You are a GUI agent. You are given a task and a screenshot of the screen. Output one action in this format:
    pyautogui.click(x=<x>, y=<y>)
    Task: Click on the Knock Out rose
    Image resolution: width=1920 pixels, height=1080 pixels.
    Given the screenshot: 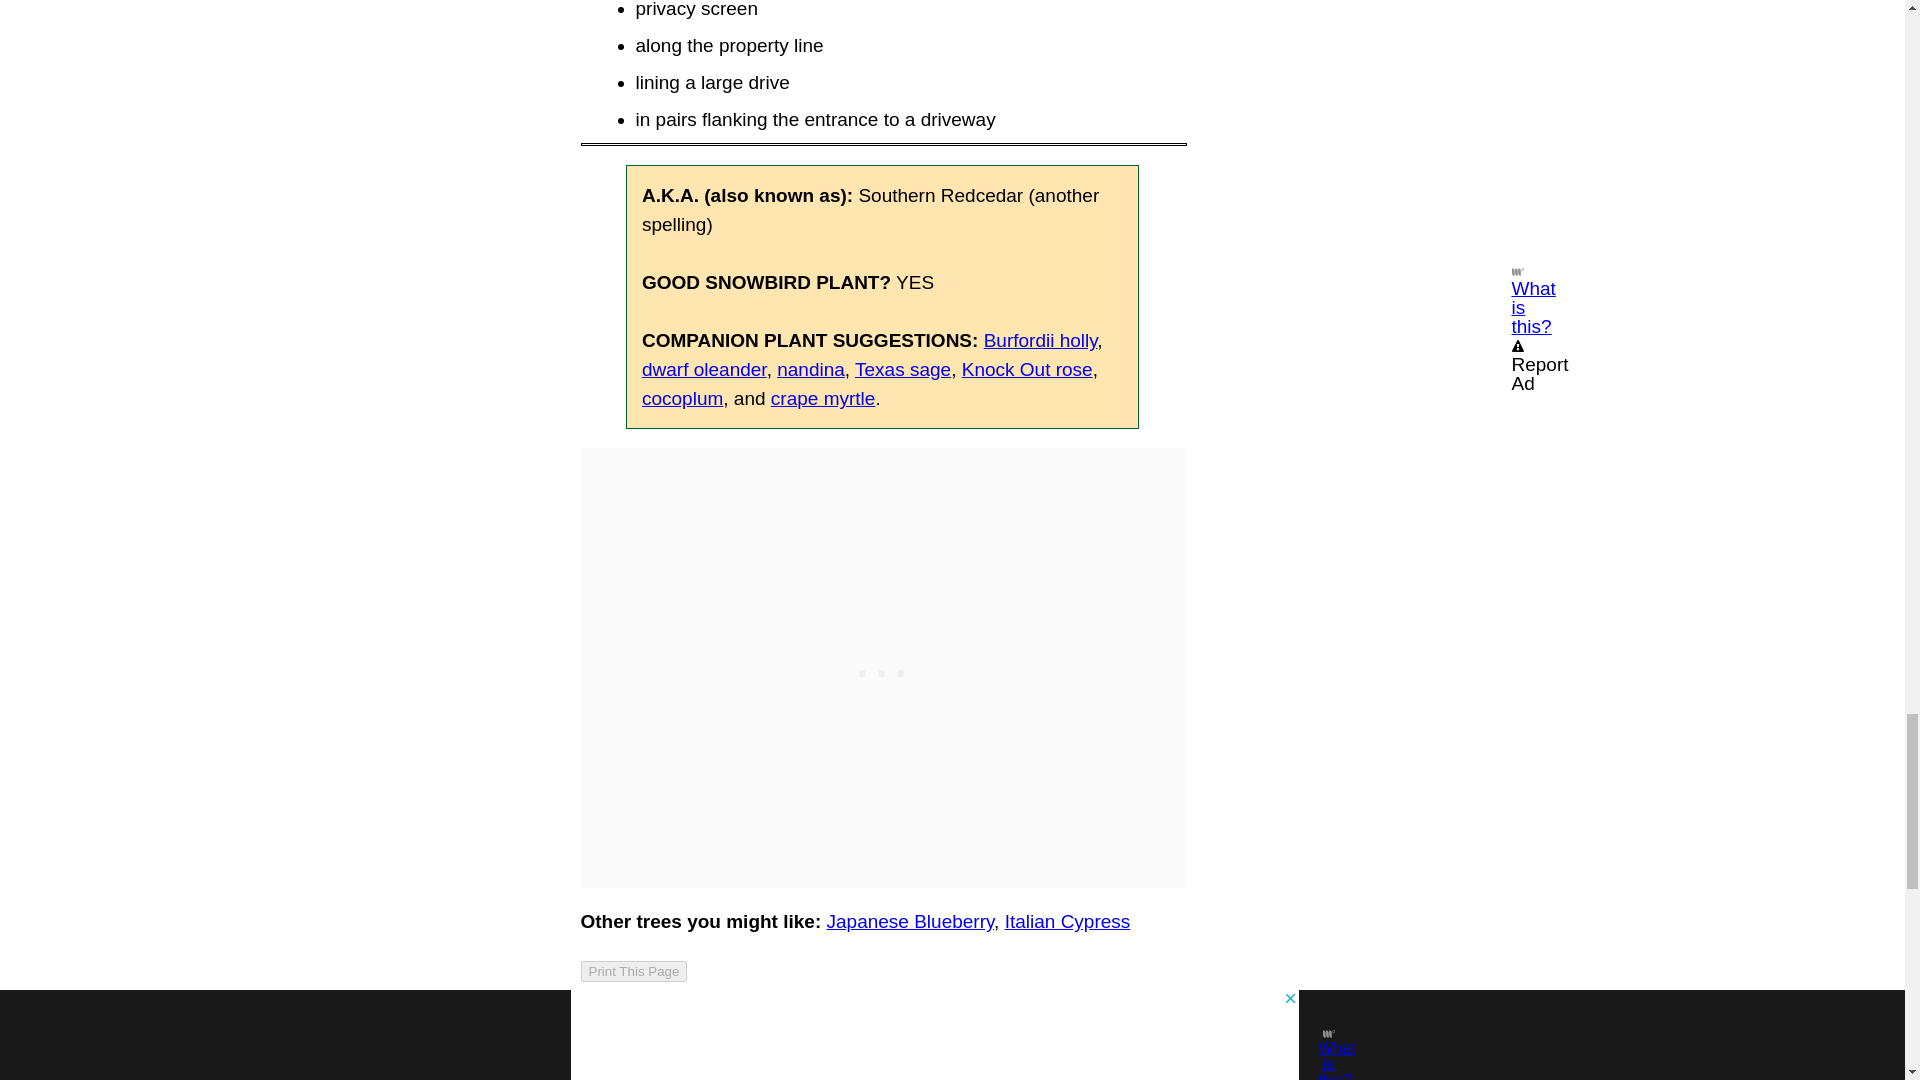 What is the action you would take?
    pyautogui.click(x=1026, y=369)
    